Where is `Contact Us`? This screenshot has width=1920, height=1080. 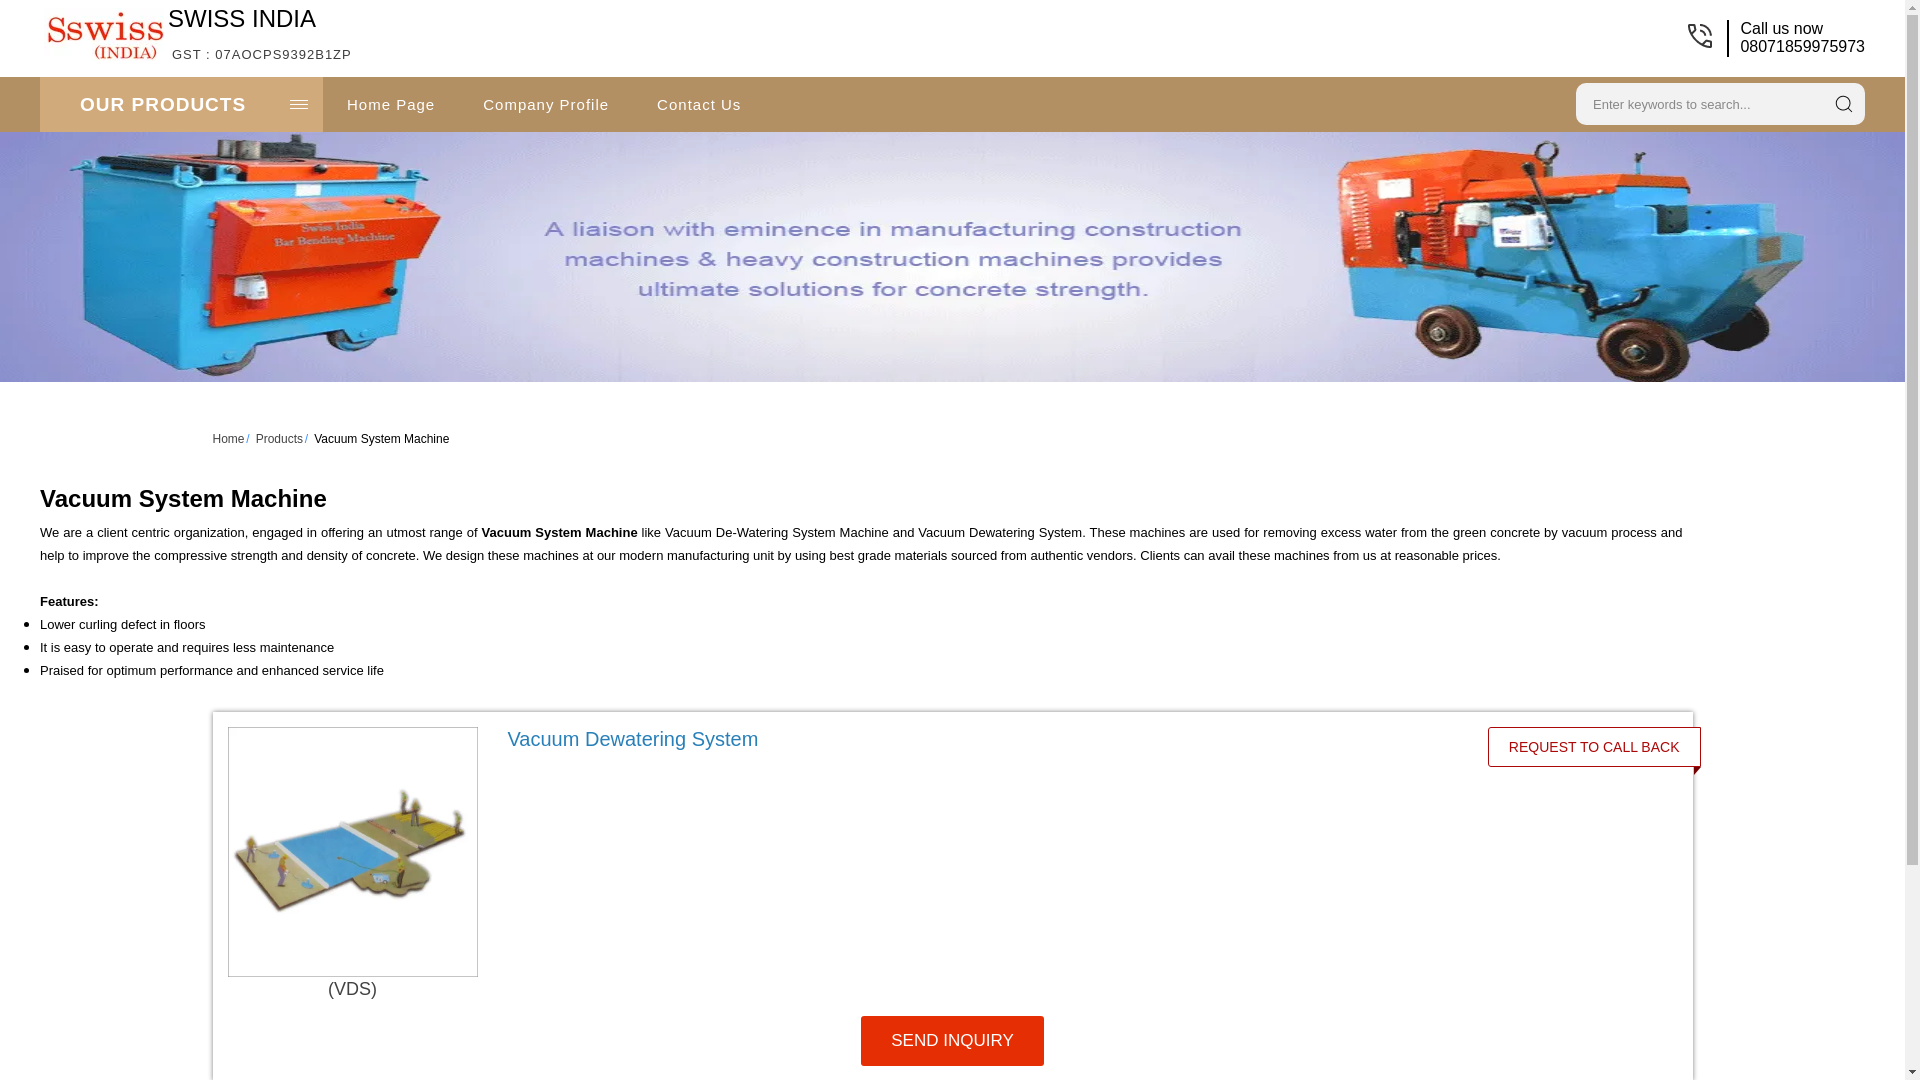
Contact Us is located at coordinates (1594, 746).